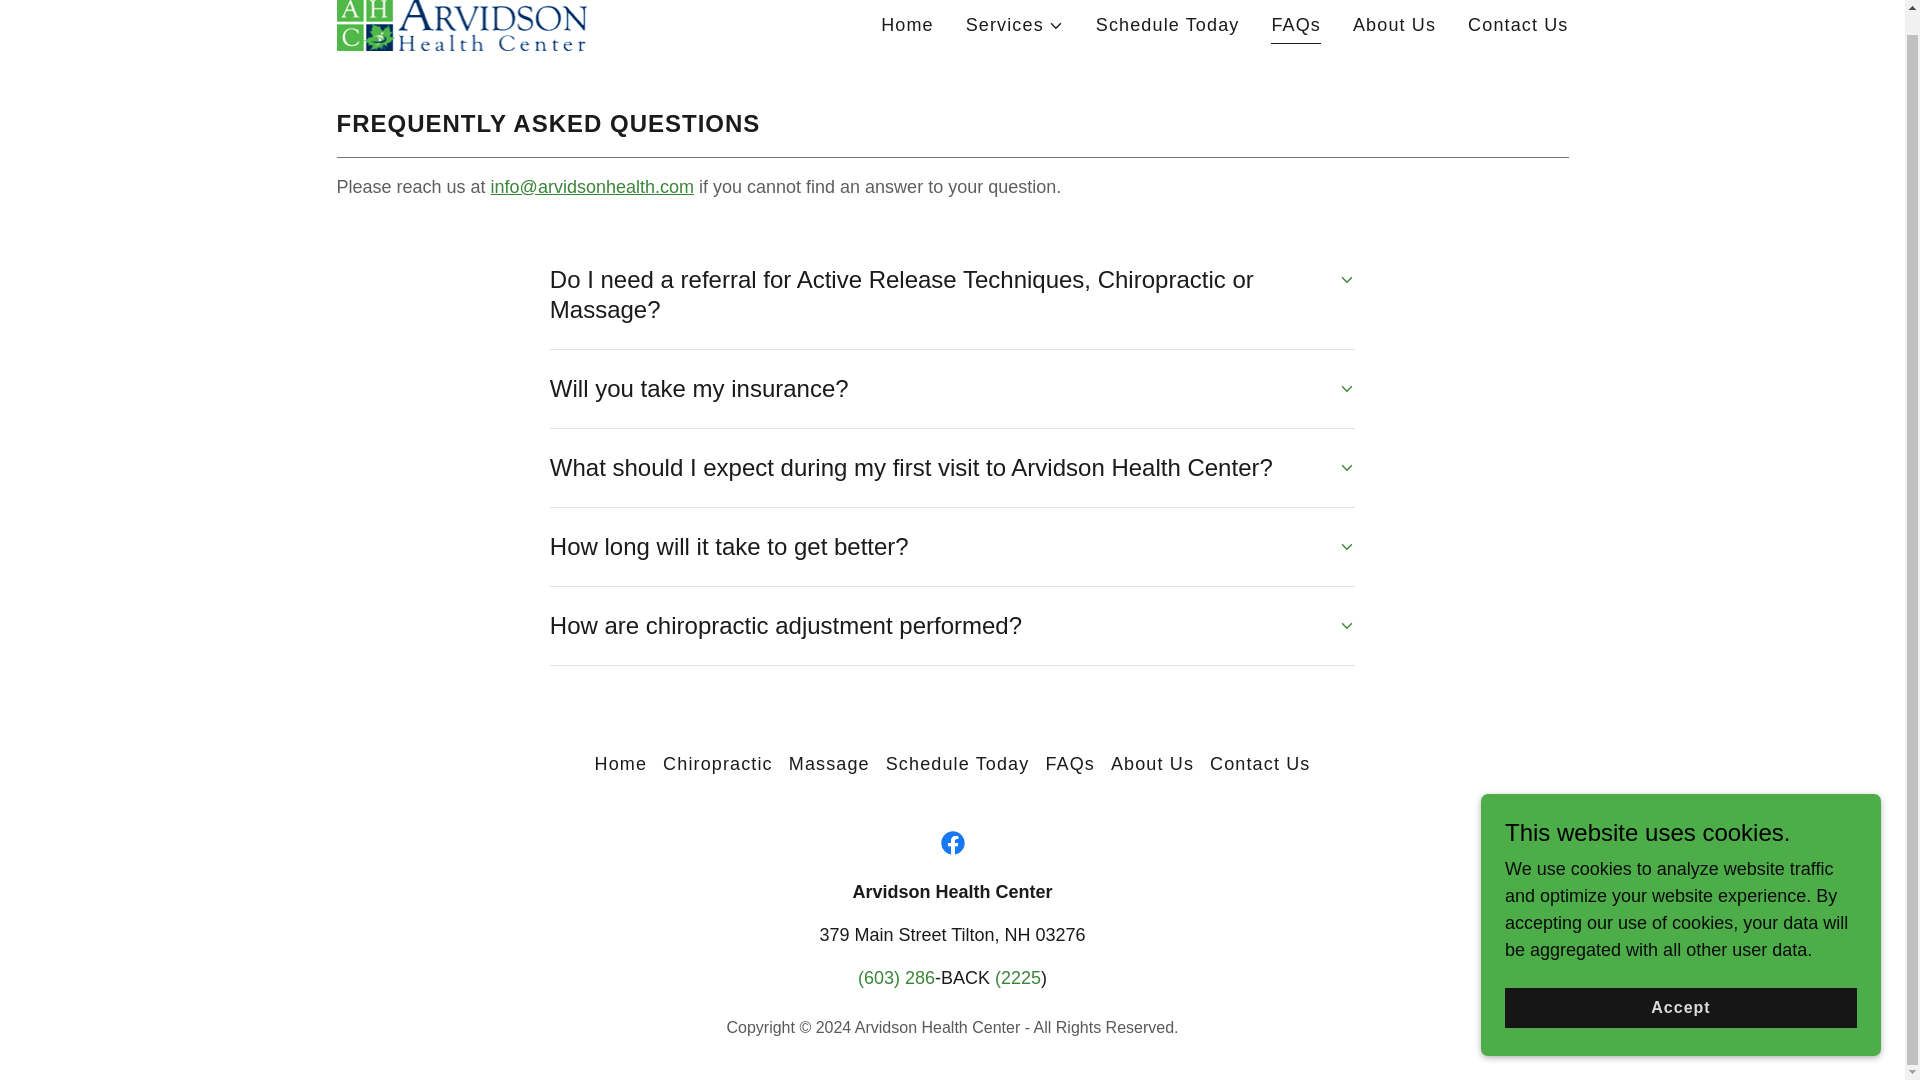  Describe the element at coordinates (718, 764) in the screenshot. I see `Chiropractic` at that location.